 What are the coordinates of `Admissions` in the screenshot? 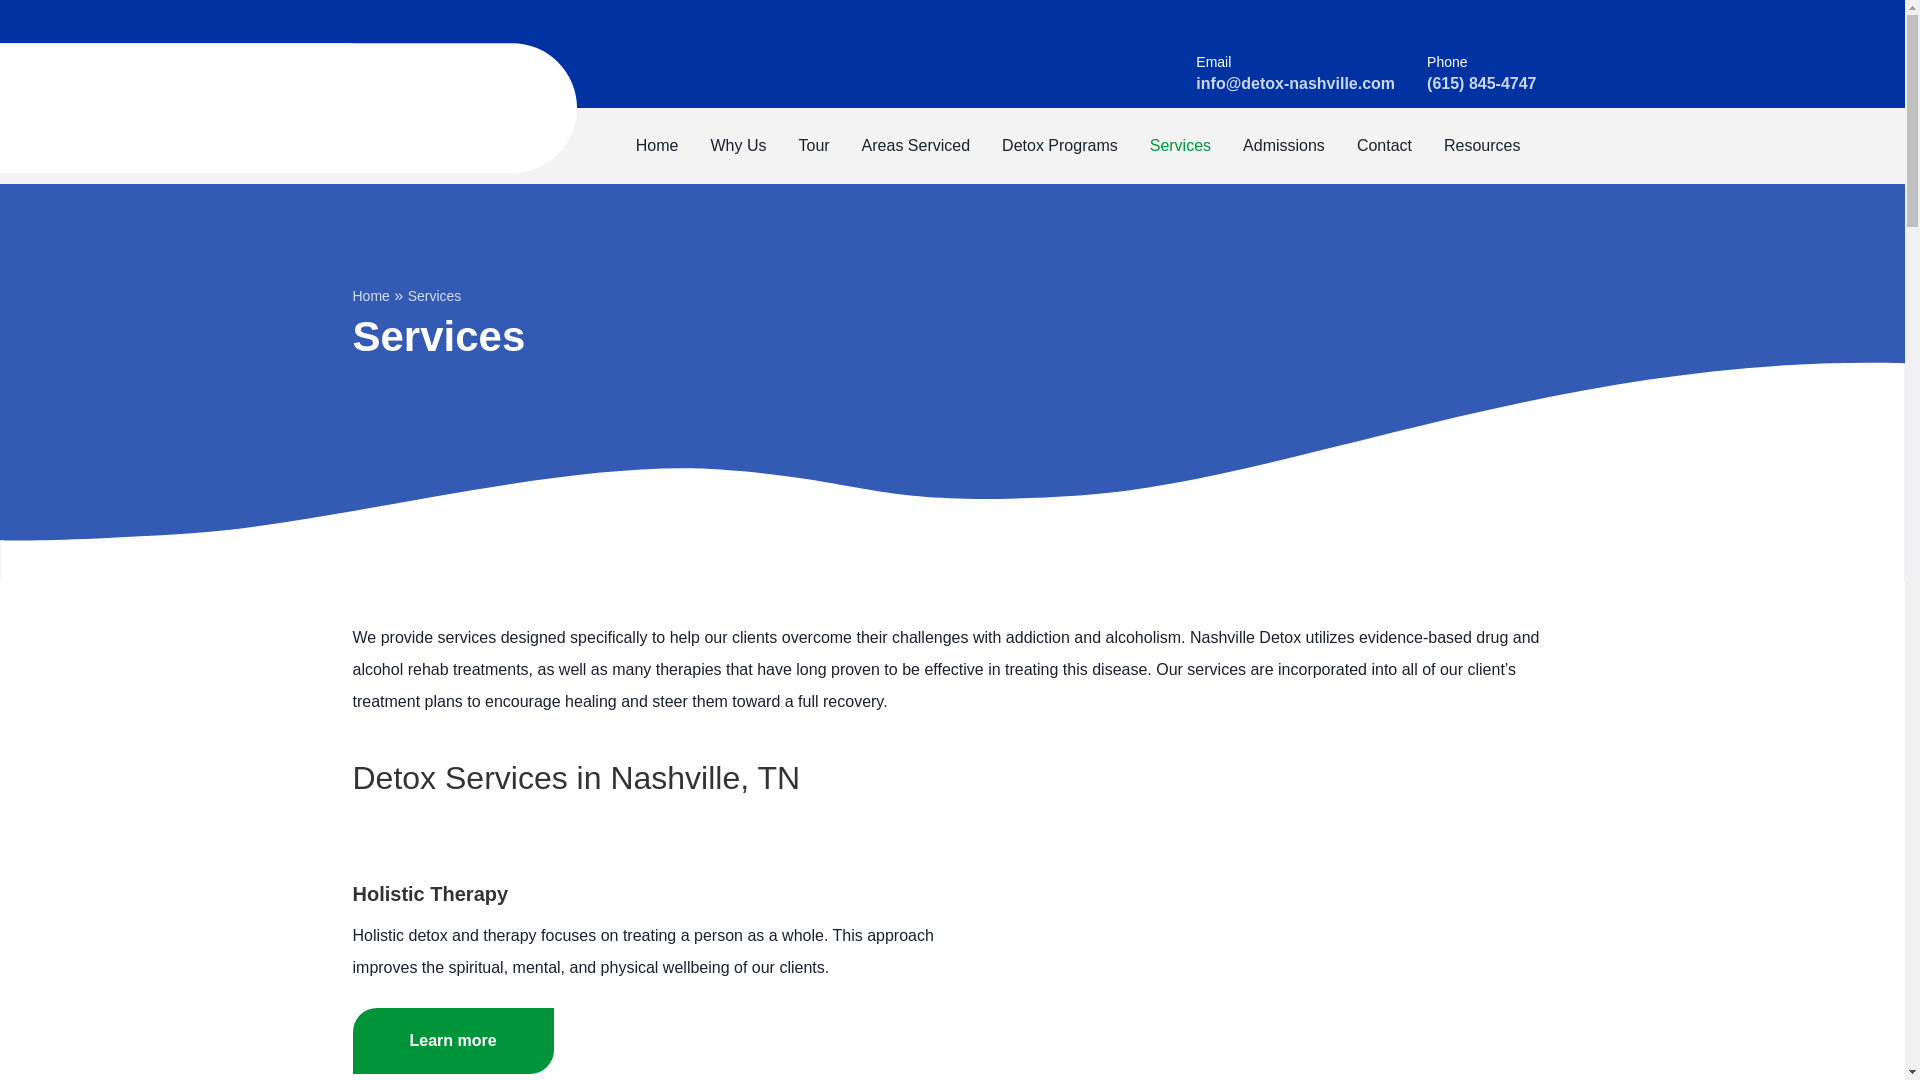 It's located at (1283, 146).